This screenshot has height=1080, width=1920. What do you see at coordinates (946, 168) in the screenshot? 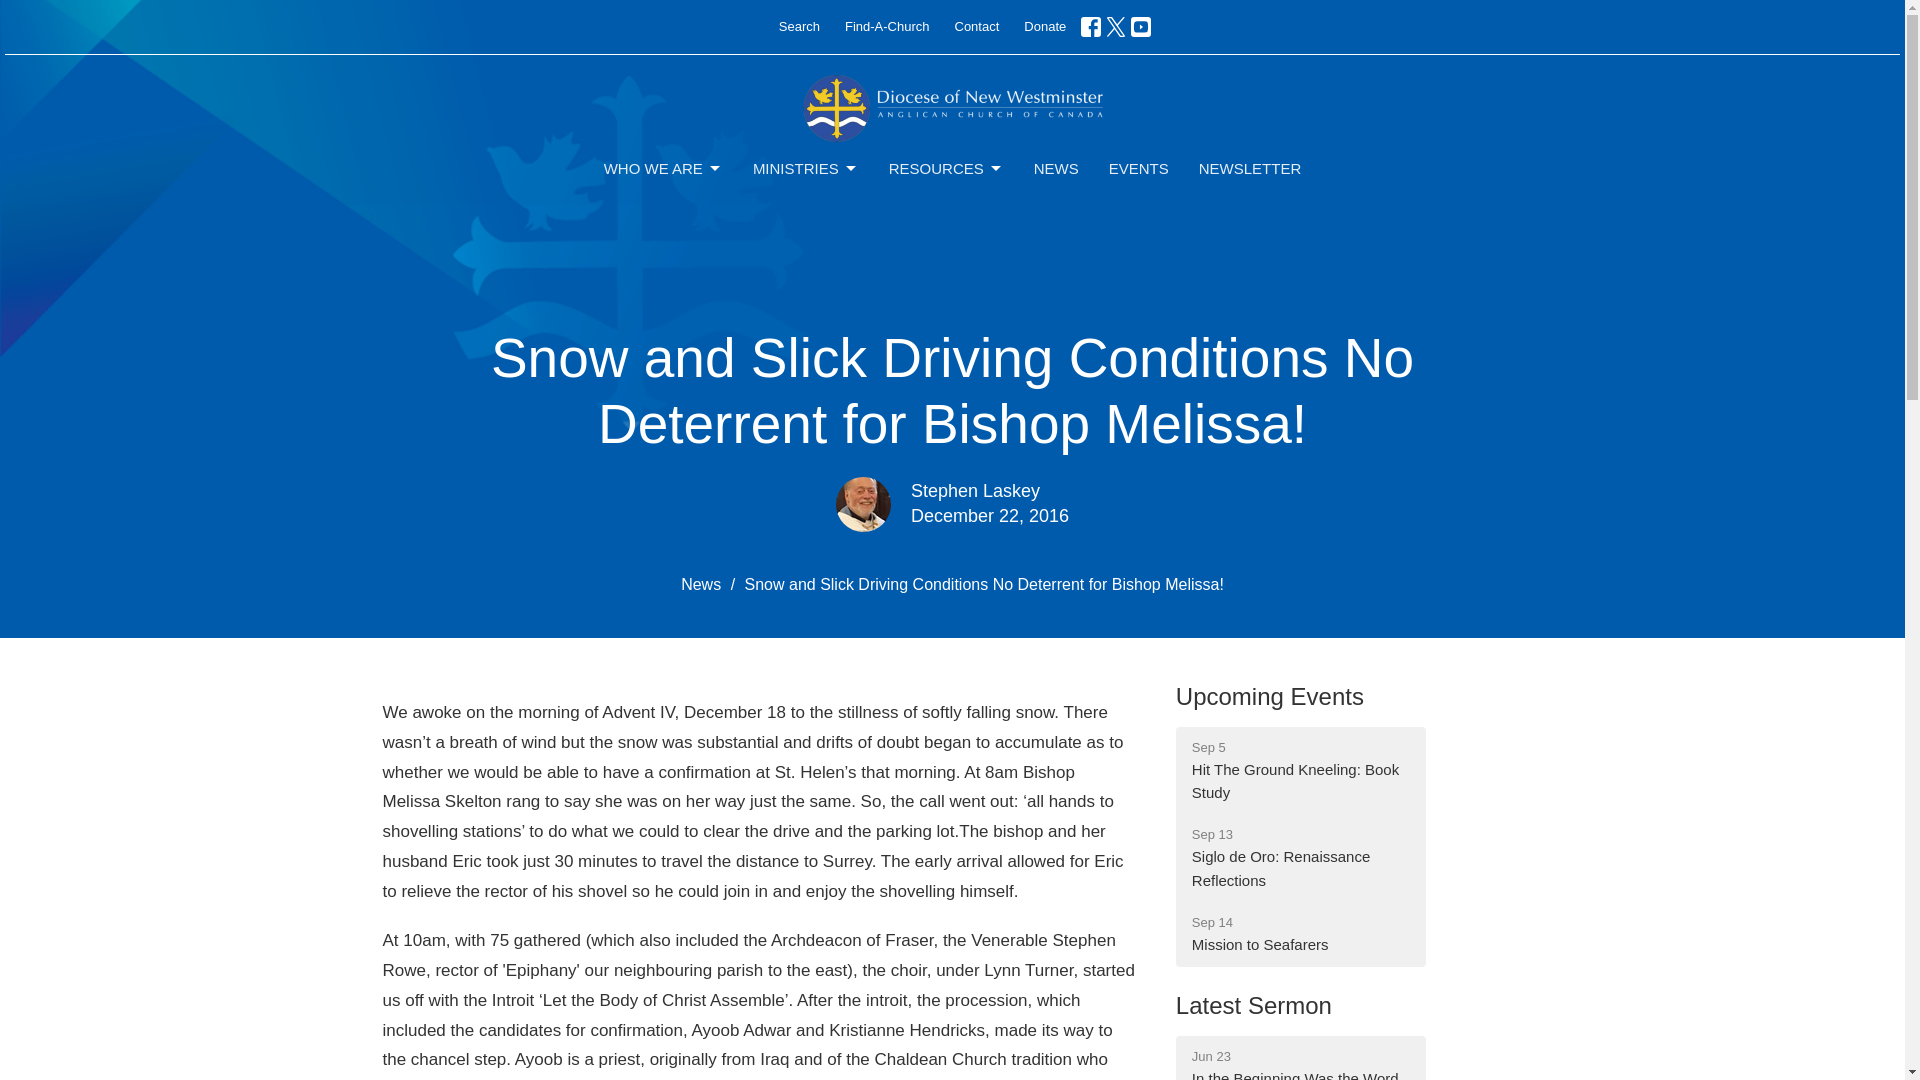
I see `RESOURCES` at bounding box center [946, 168].